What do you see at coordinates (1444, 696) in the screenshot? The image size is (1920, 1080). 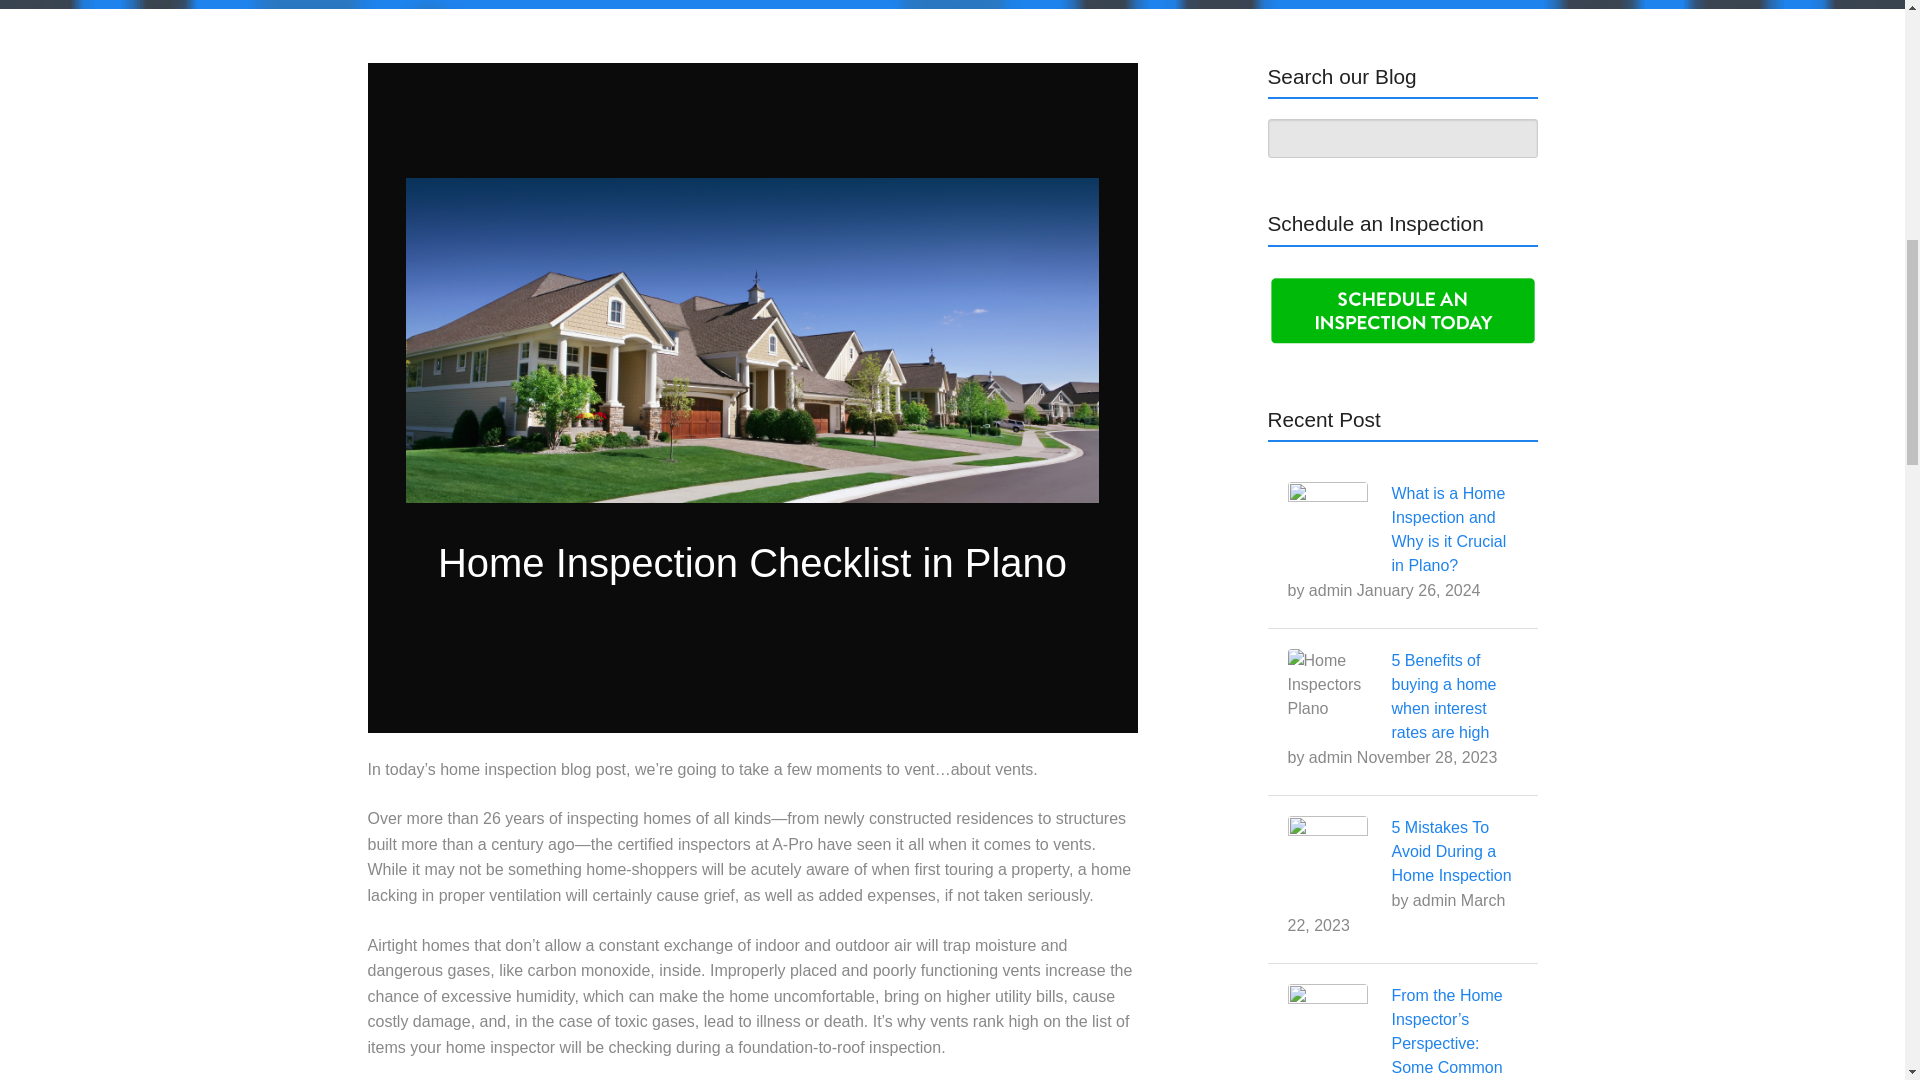 I see `5 Benefits of buying a home when interest rates are high` at bounding box center [1444, 696].